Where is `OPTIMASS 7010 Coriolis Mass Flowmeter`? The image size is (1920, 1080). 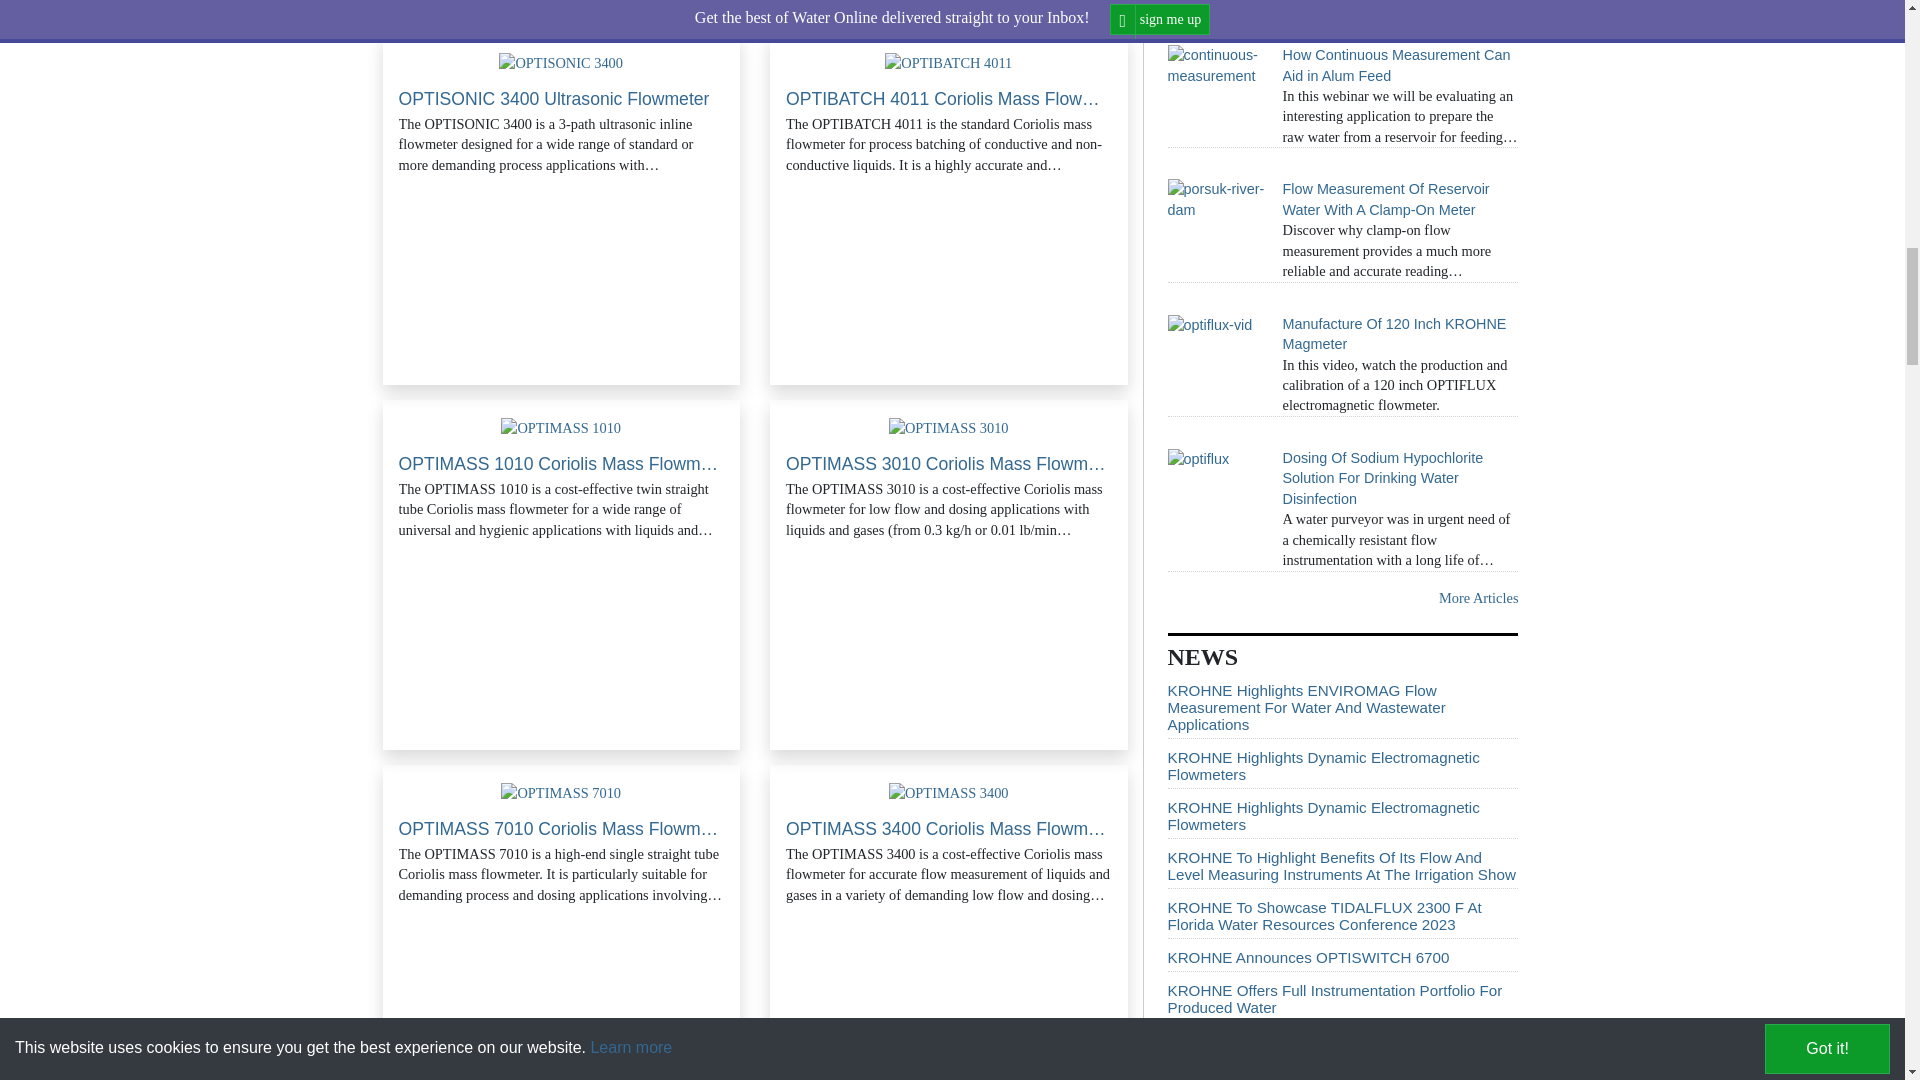
OPTIMASS 7010 Coriolis Mass Flowmeter is located at coordinates (560, 793).